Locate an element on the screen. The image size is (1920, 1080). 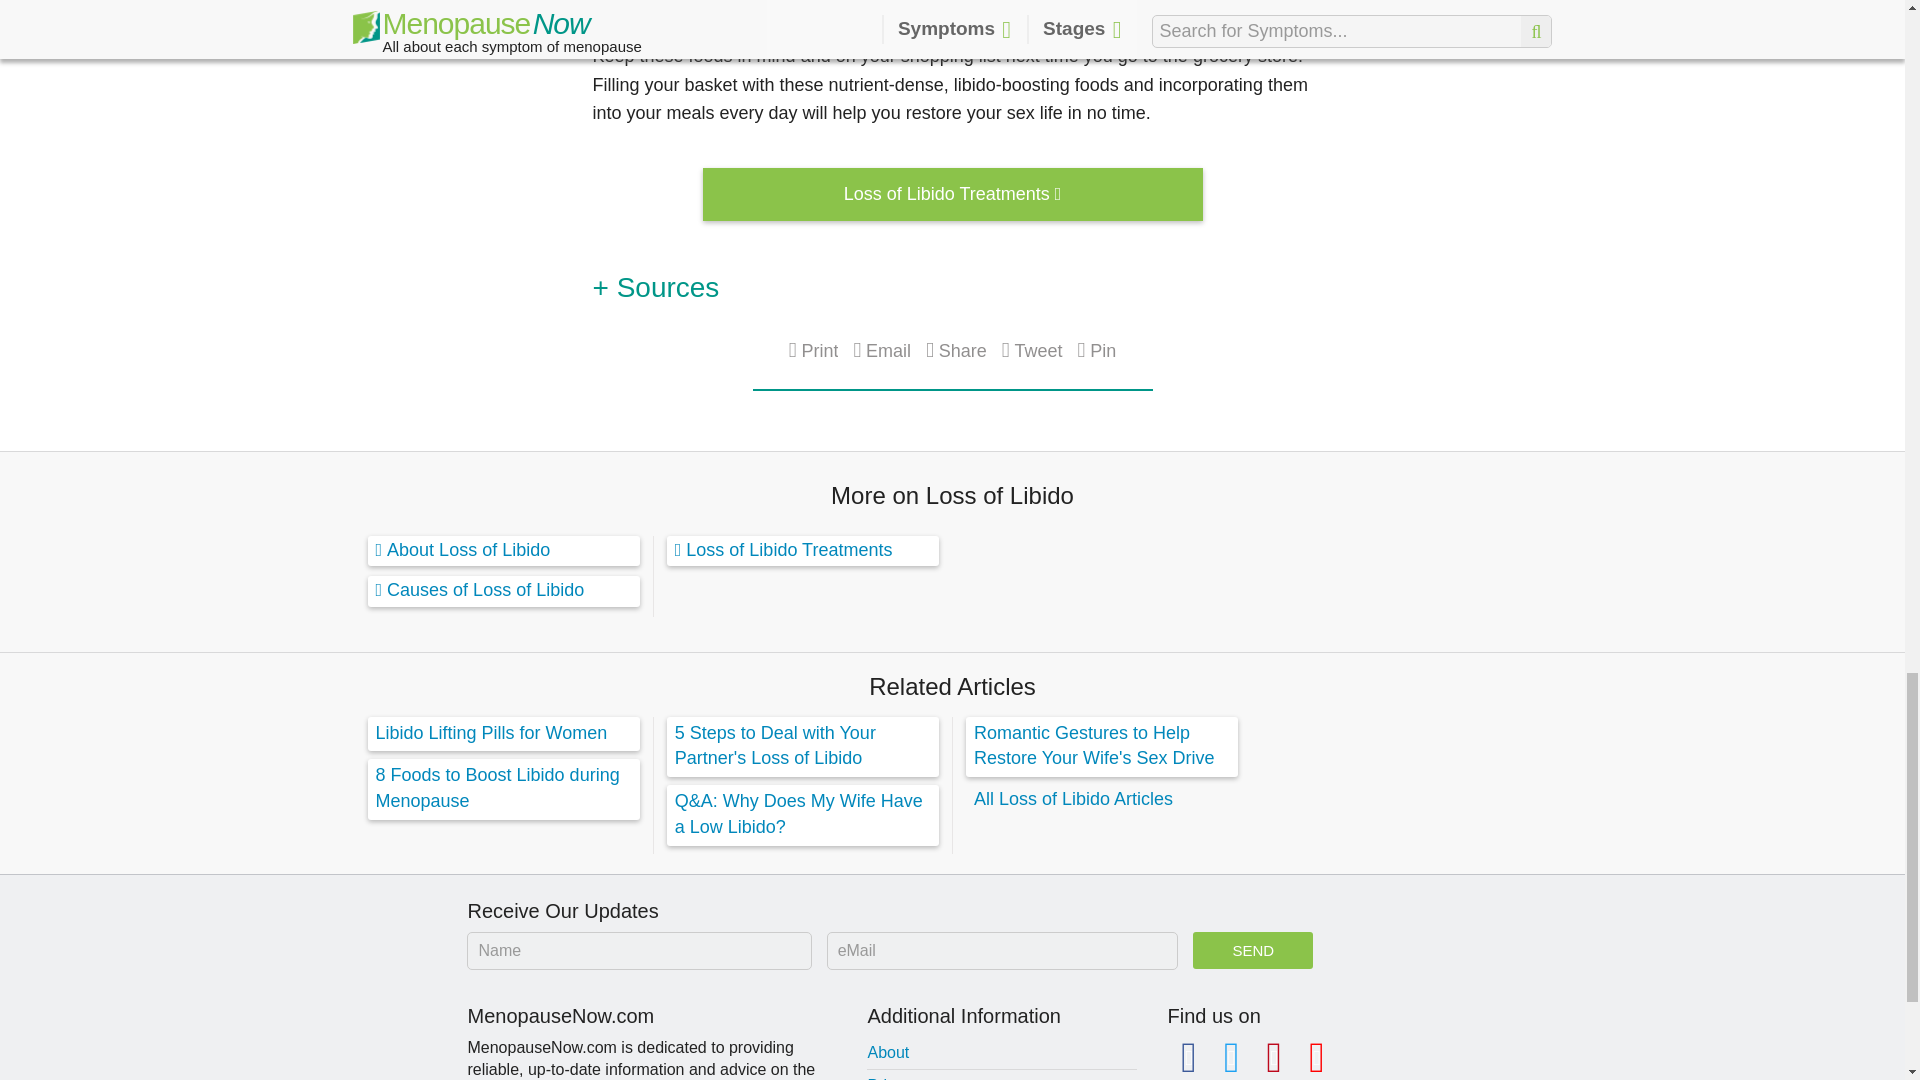
Share on Twitter is located at coordinates (1032, 350).